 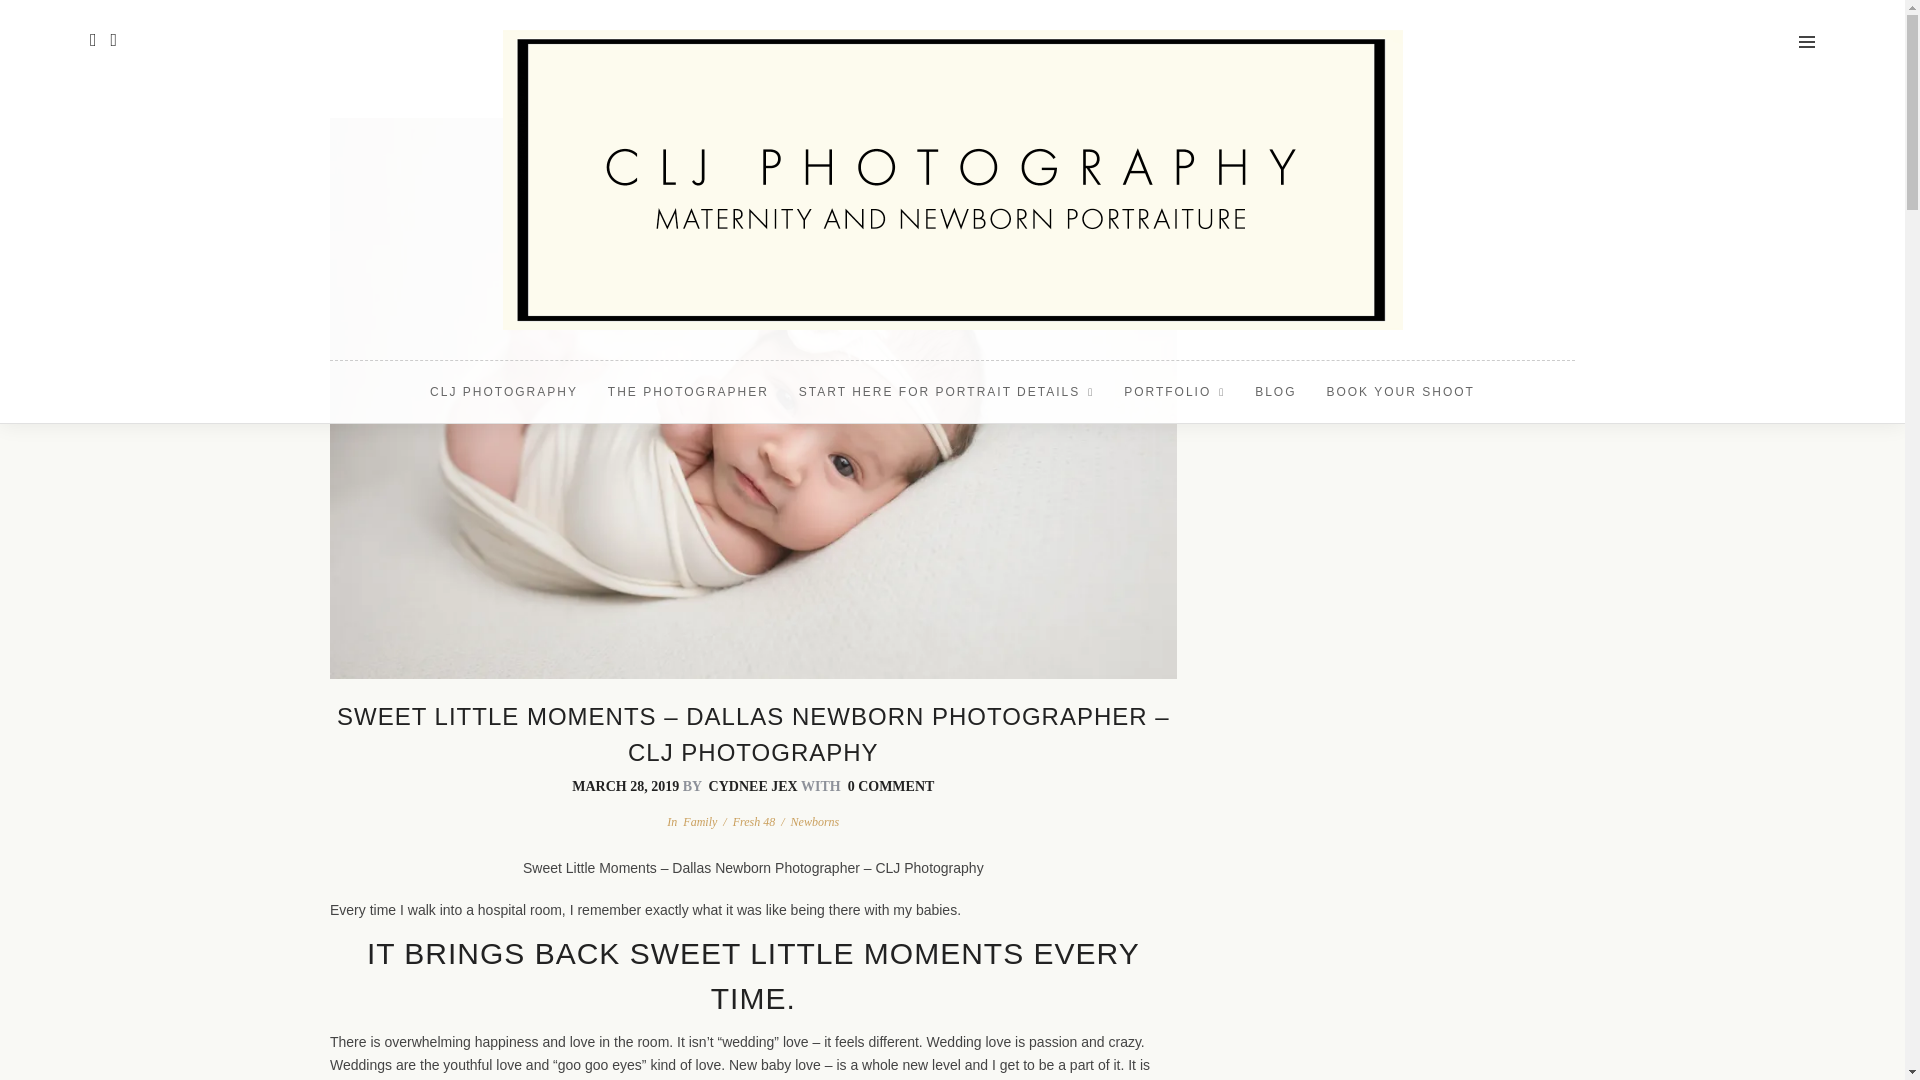 What do you see at coordinates (1174, 392) in the screenshot?
I see `PORTFOLIO` at bounding box center [1174, 392].